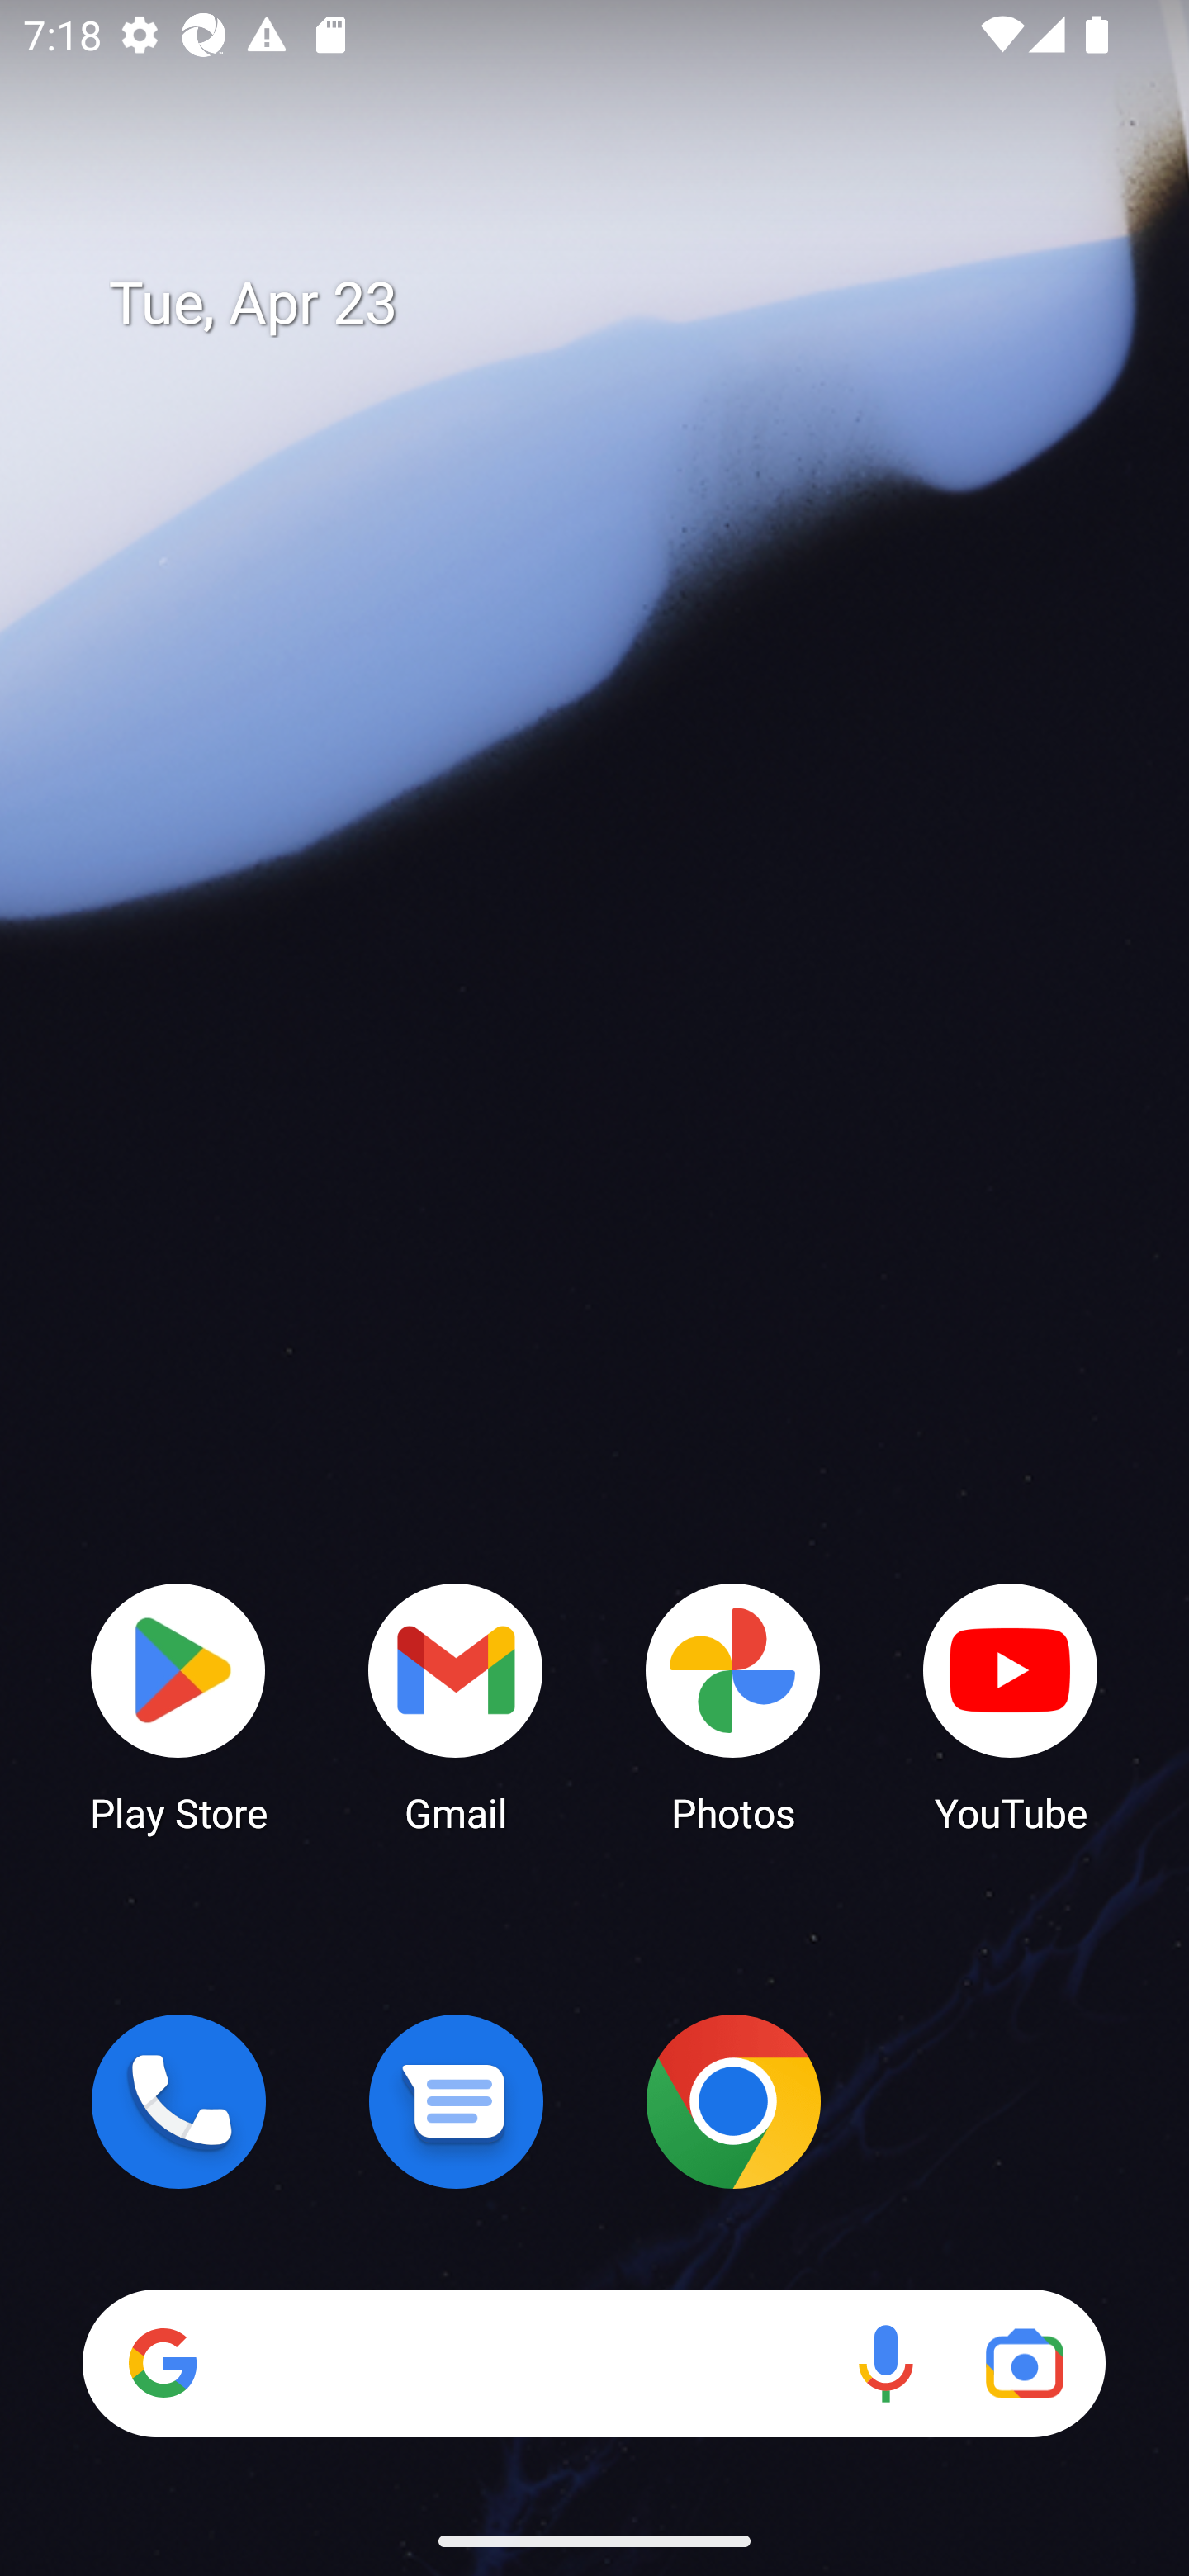 This screenshot has width=1189, height=2576. I want to click on Google Lens, so click(1024, 2363).